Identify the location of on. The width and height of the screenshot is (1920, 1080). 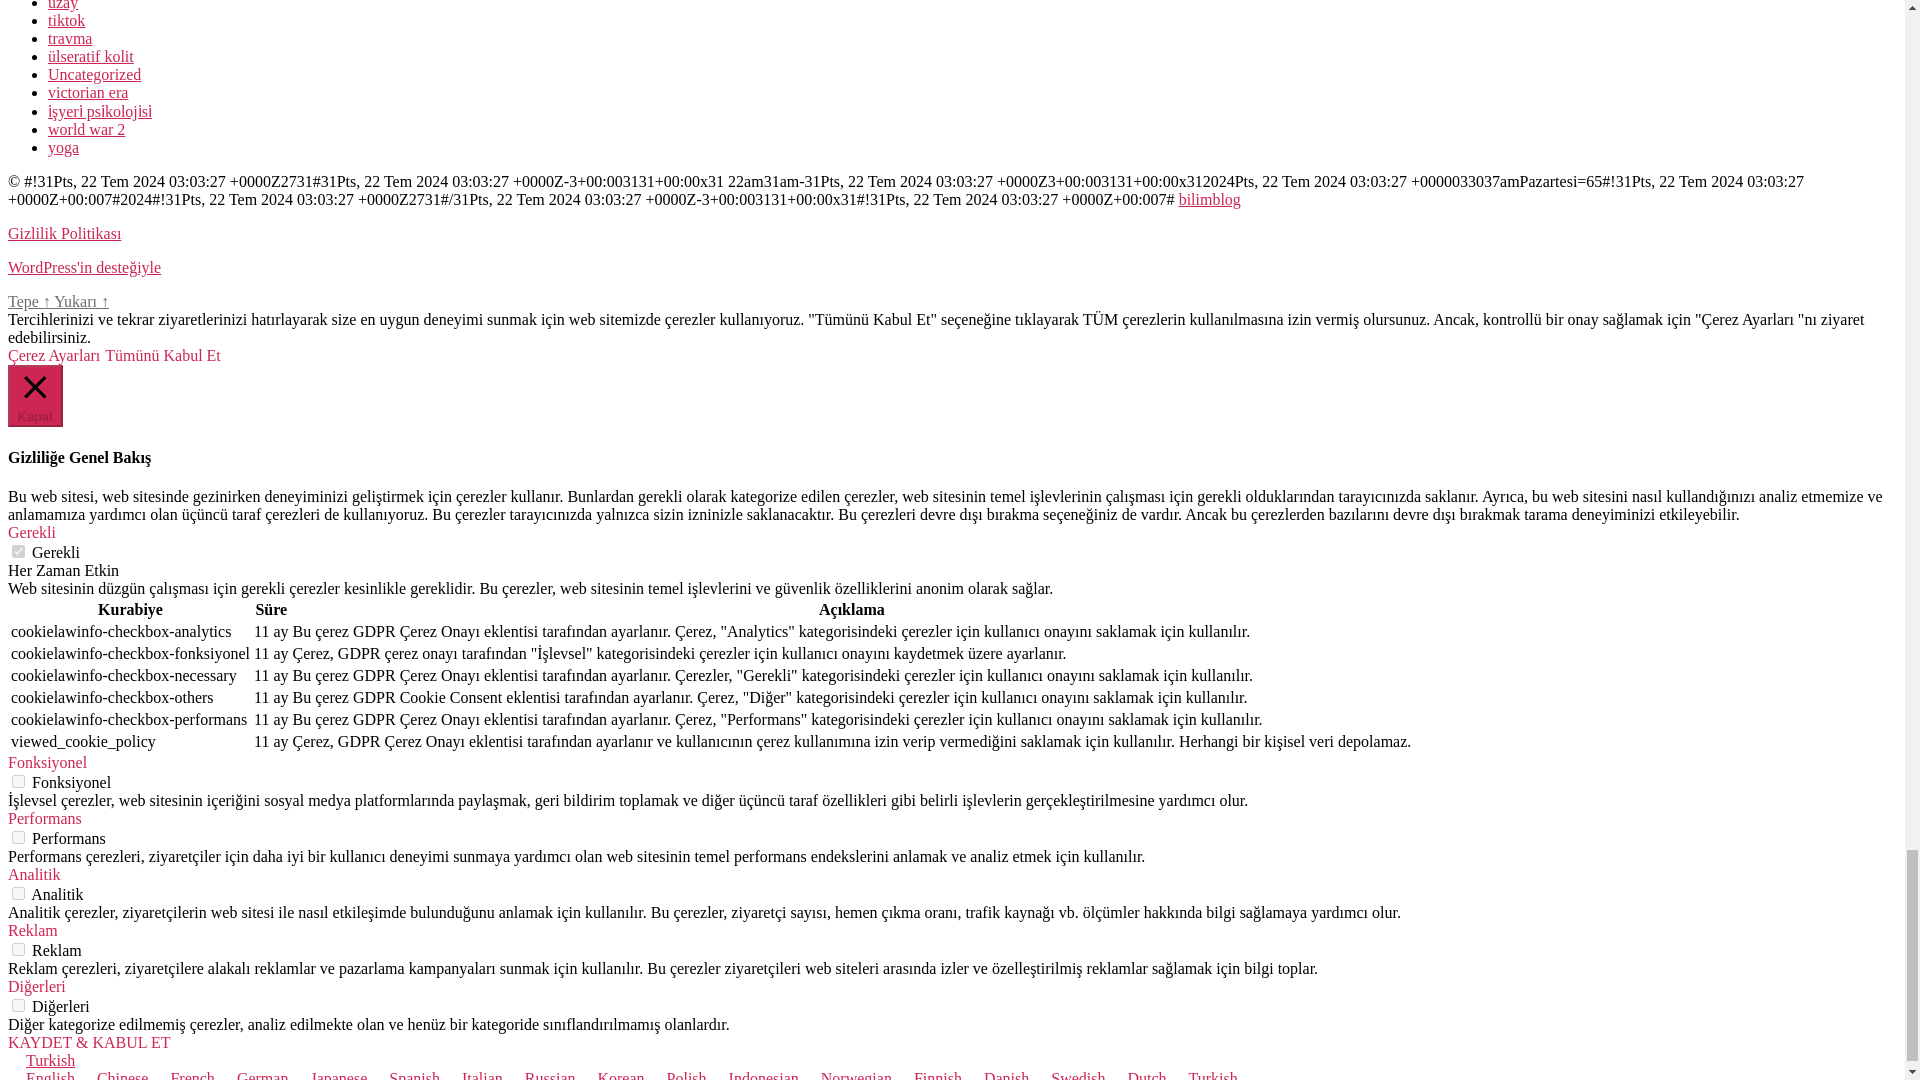
(18, 1005).